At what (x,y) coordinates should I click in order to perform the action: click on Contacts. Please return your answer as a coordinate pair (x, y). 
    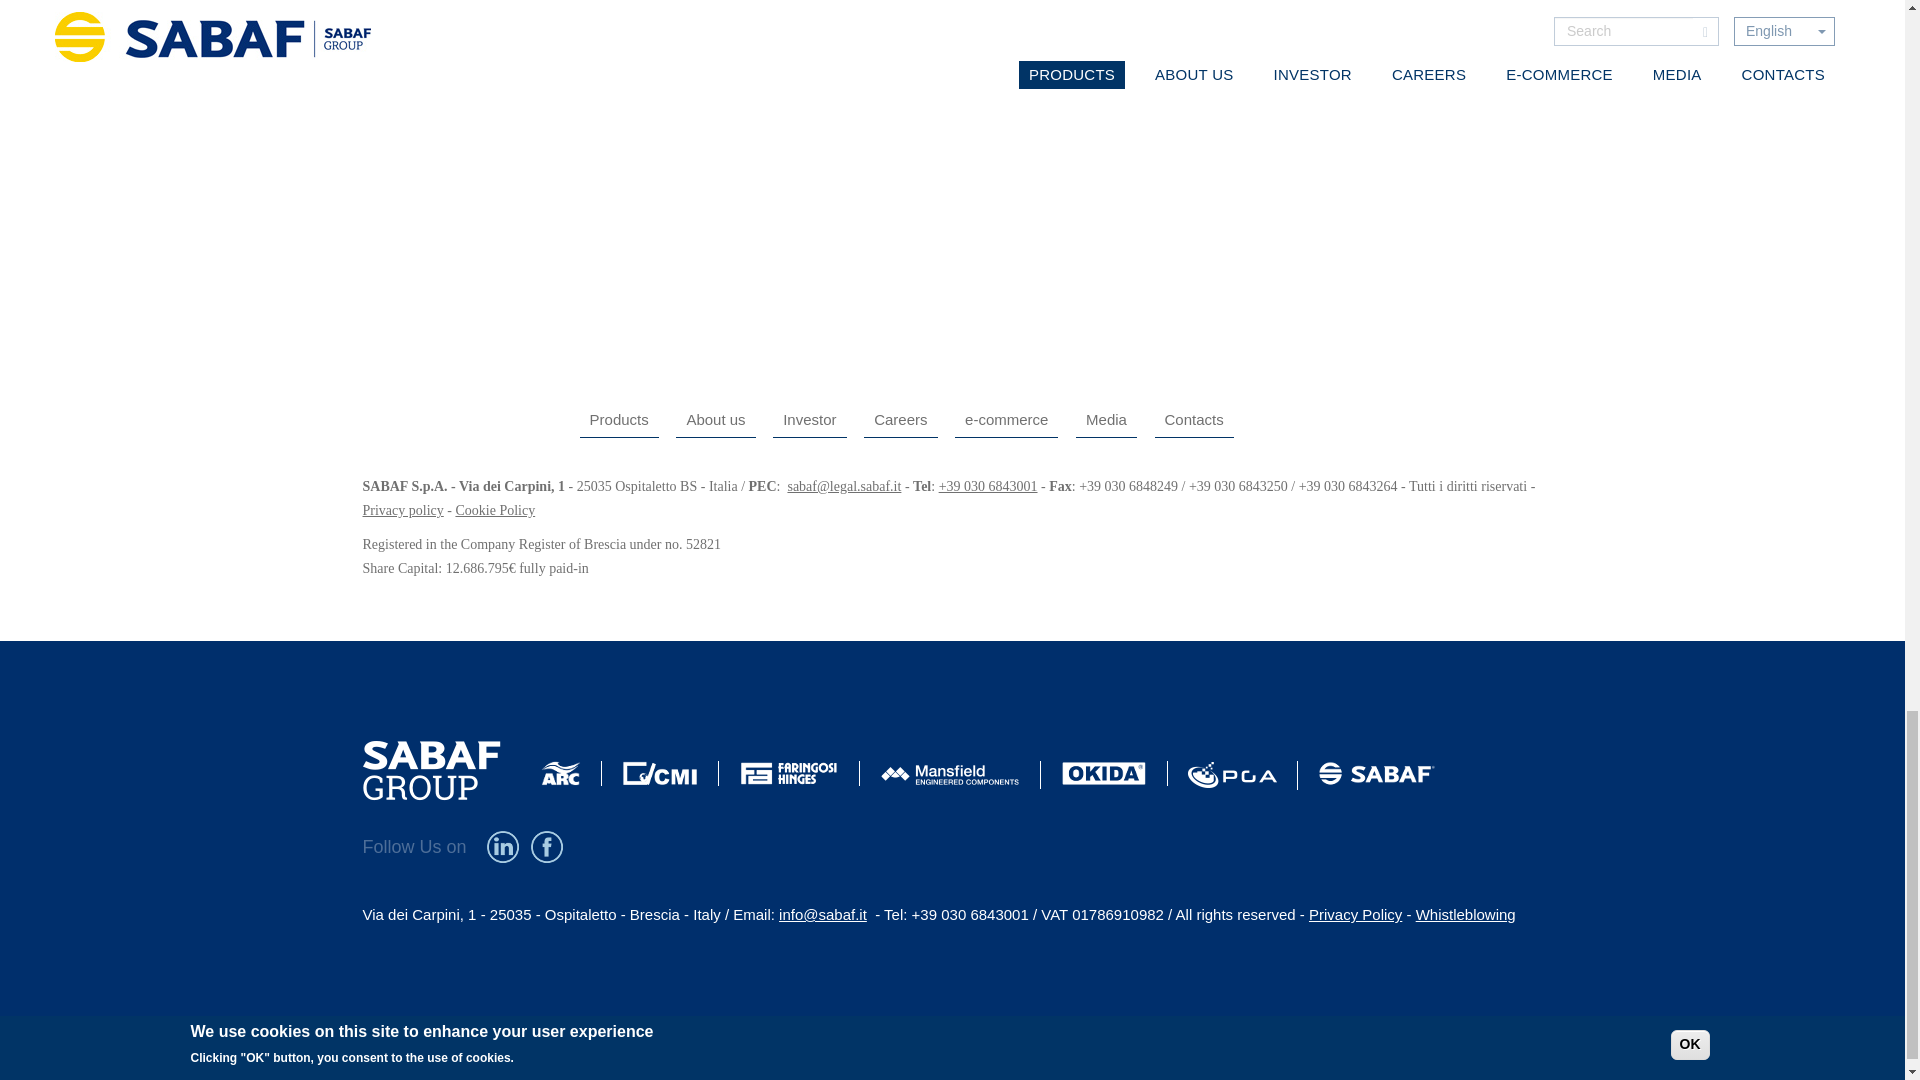
    Looking at the image, I should click on (1192, 419).